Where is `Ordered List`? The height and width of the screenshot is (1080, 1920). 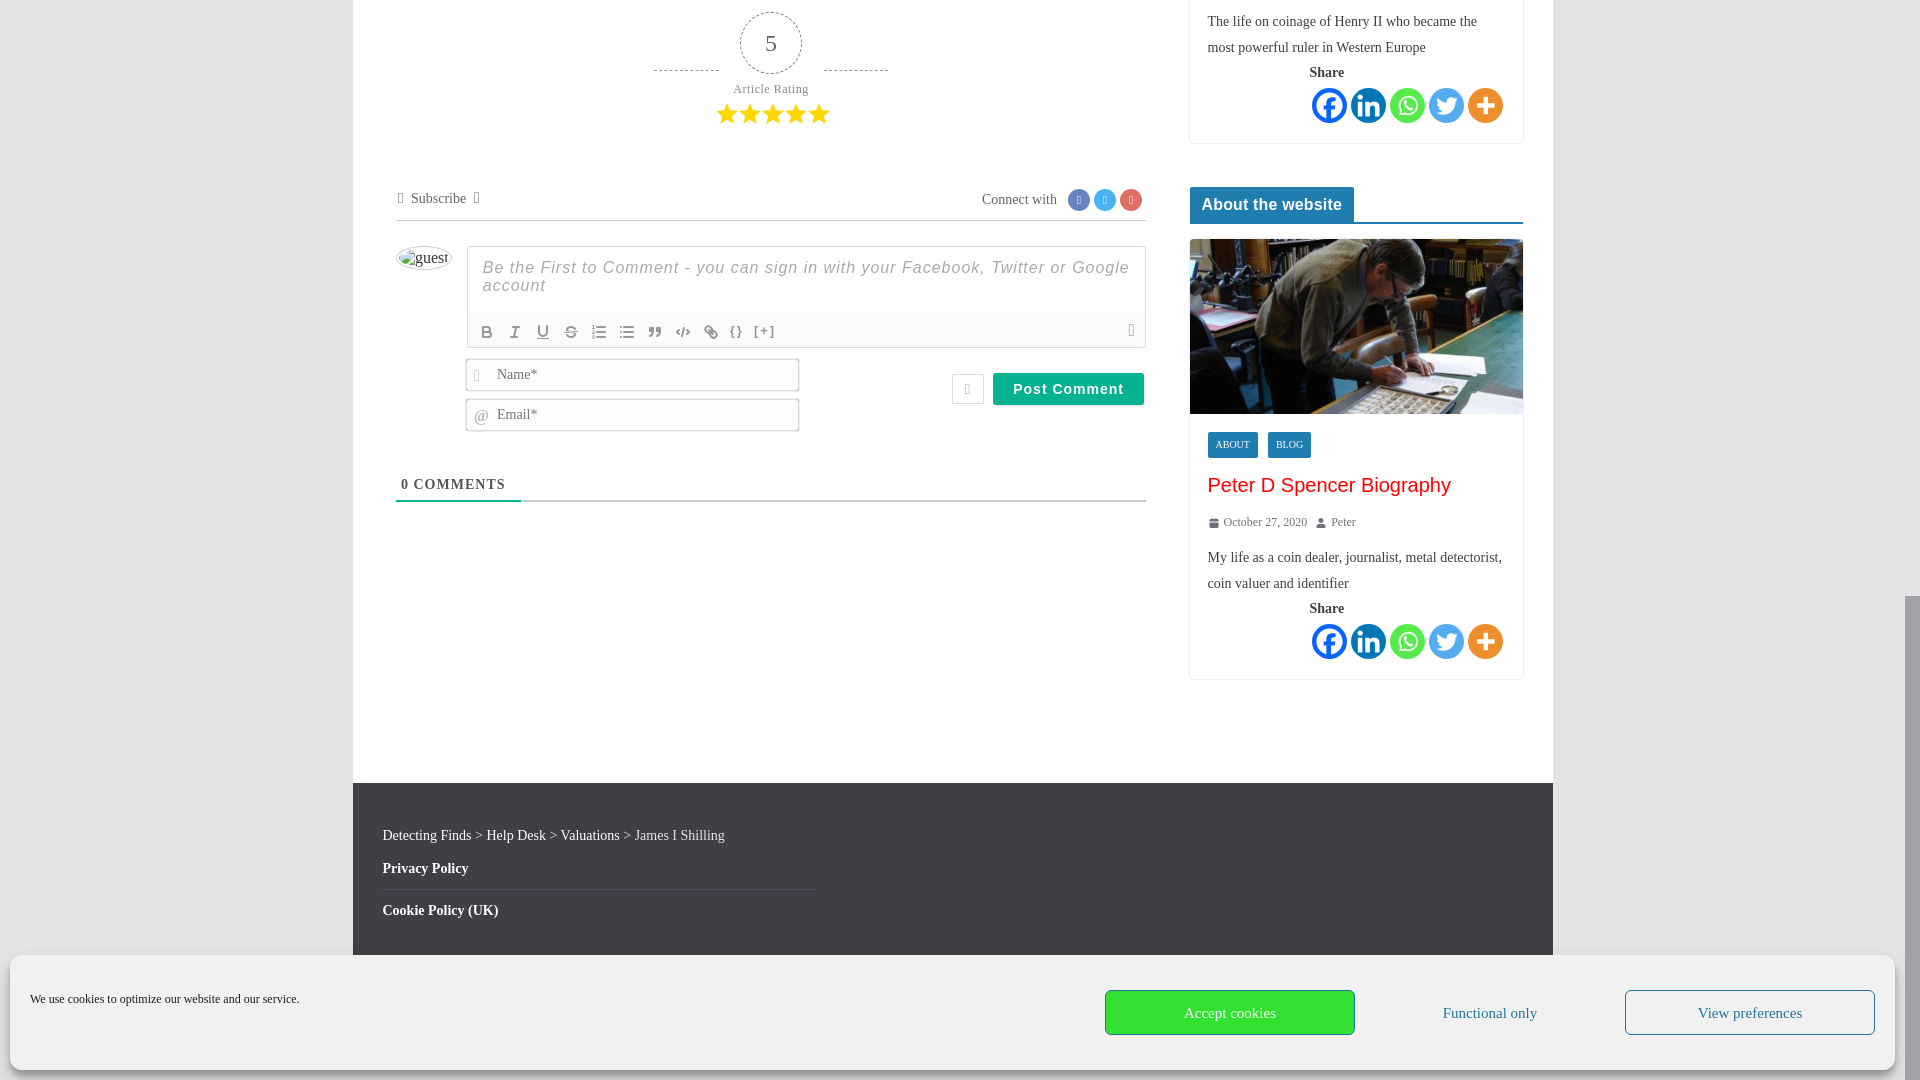 Ordered List is located at coordinates (598, 332).